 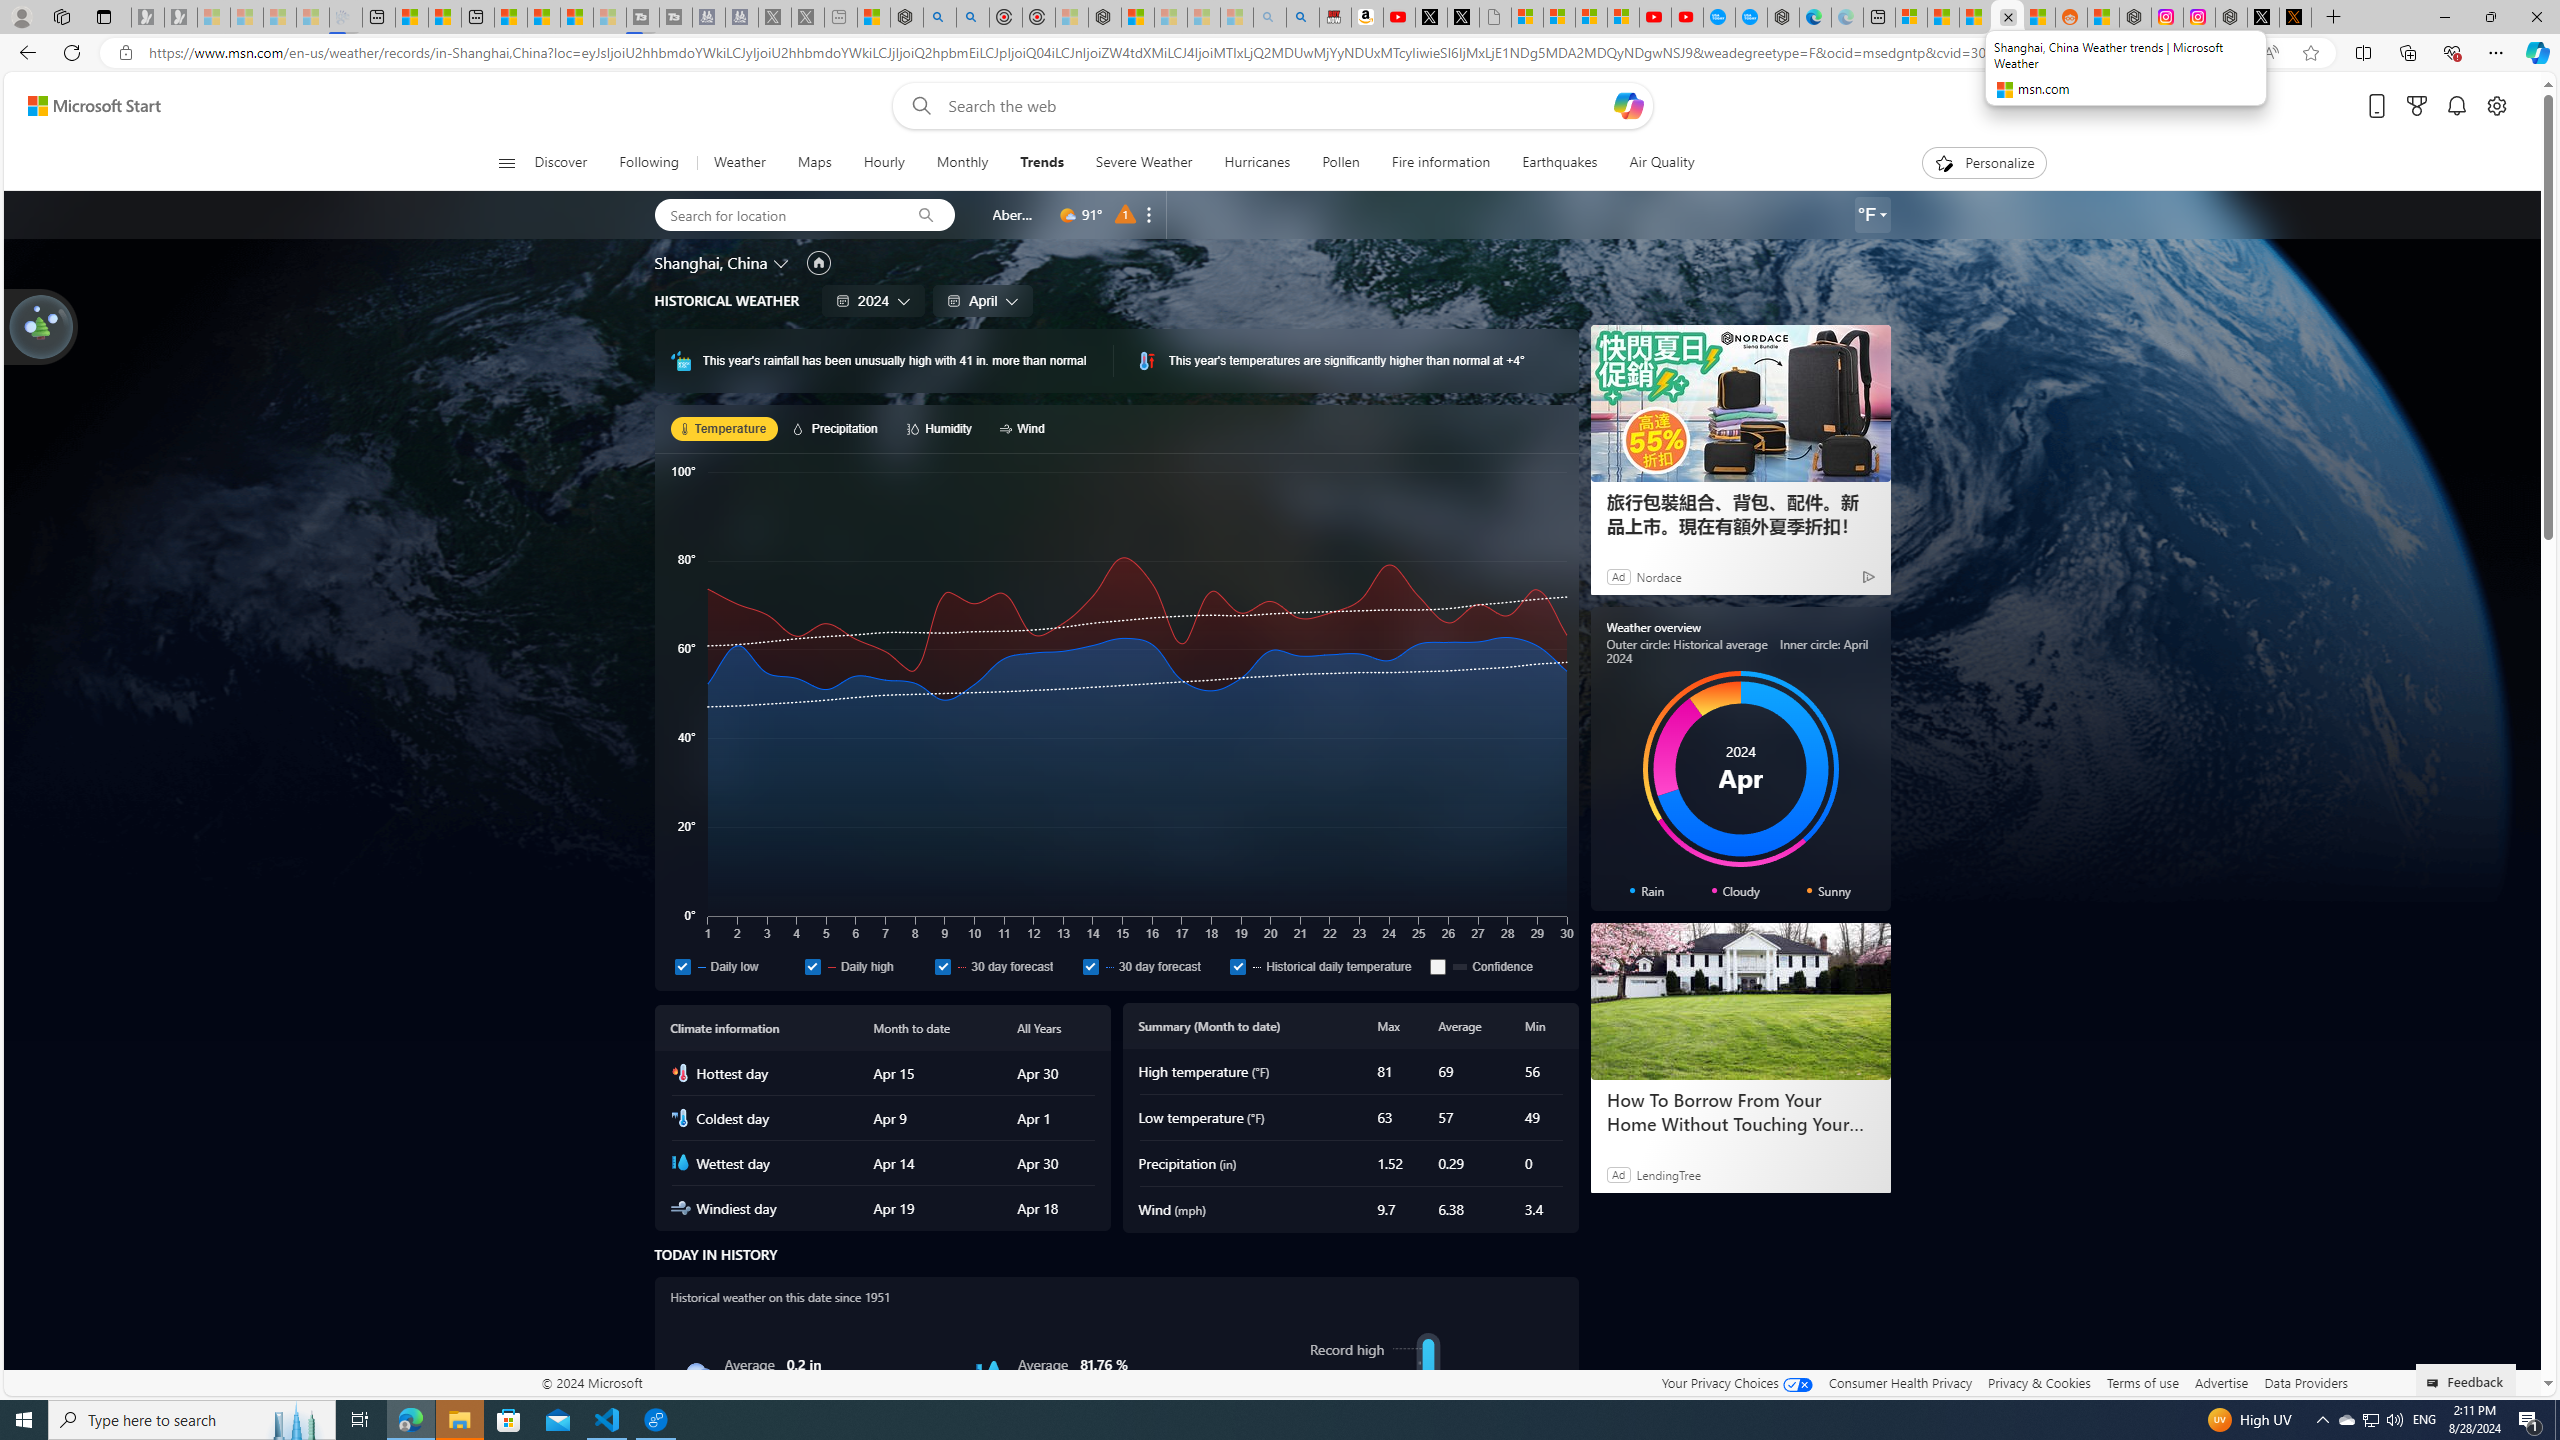 I want to click on Data Providers, so click(x=2305, y=1382).